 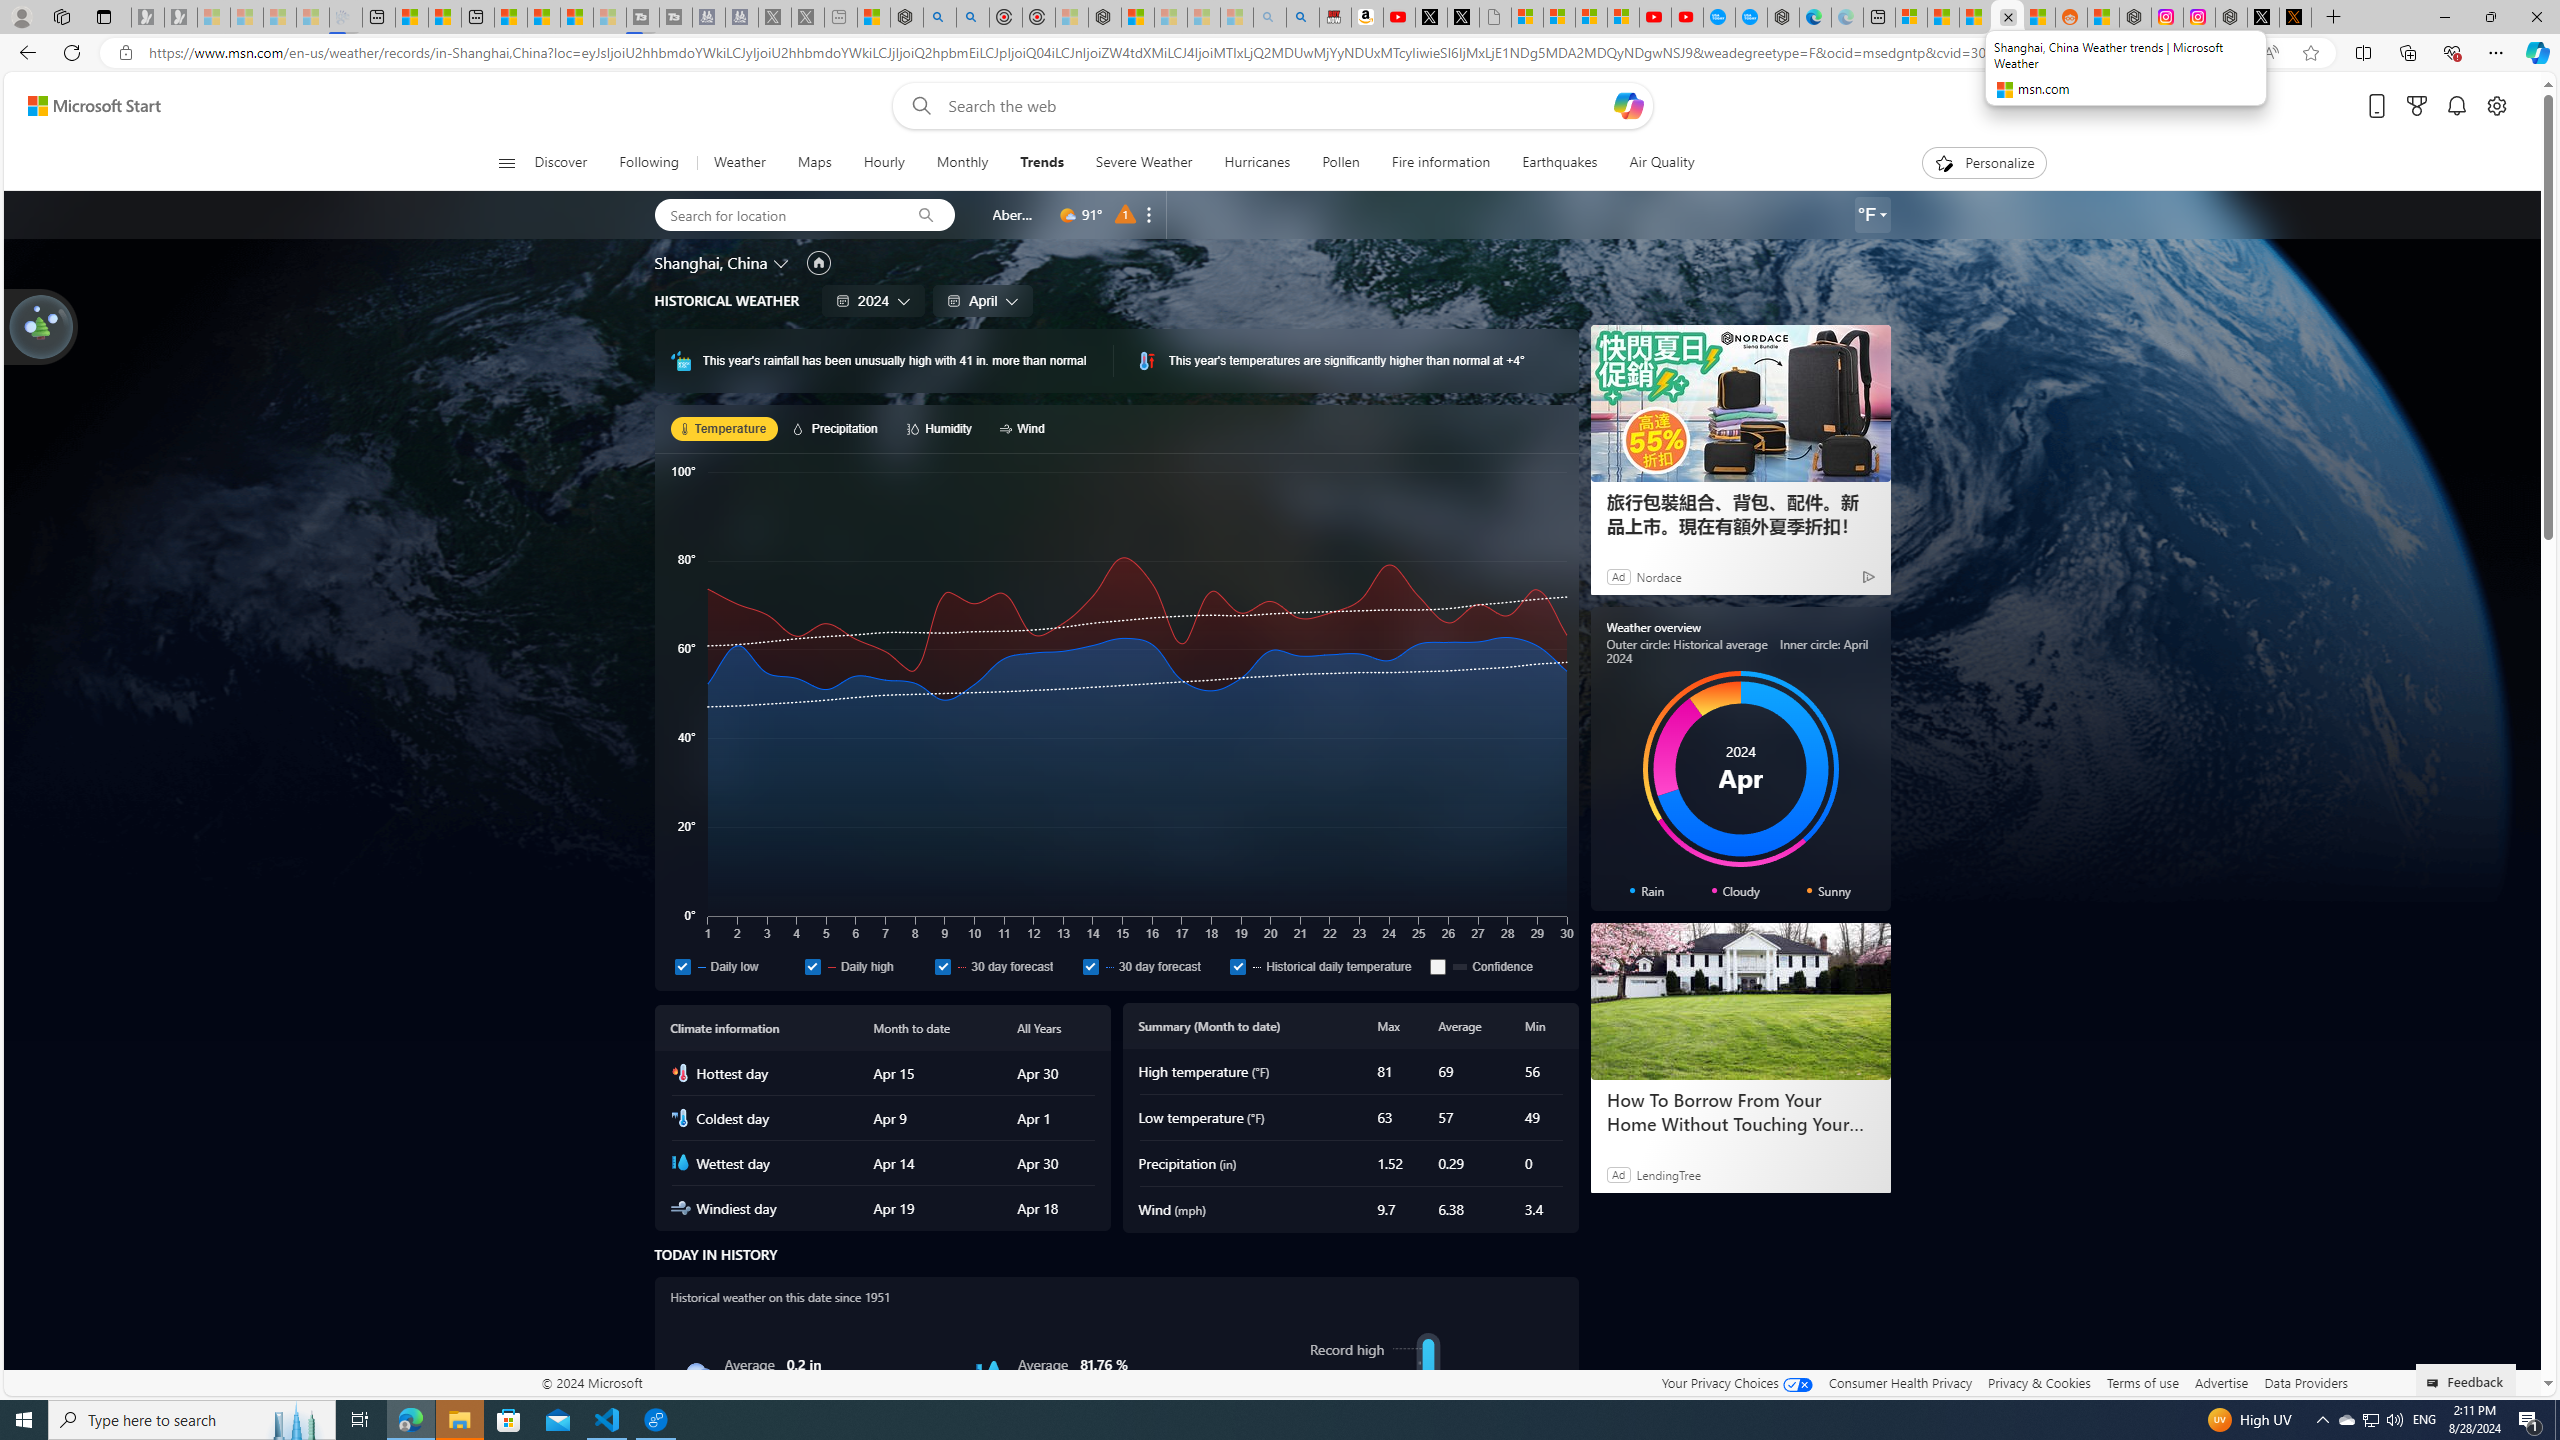 I want to click on Data Providers, so click(x=2305, y=1382).